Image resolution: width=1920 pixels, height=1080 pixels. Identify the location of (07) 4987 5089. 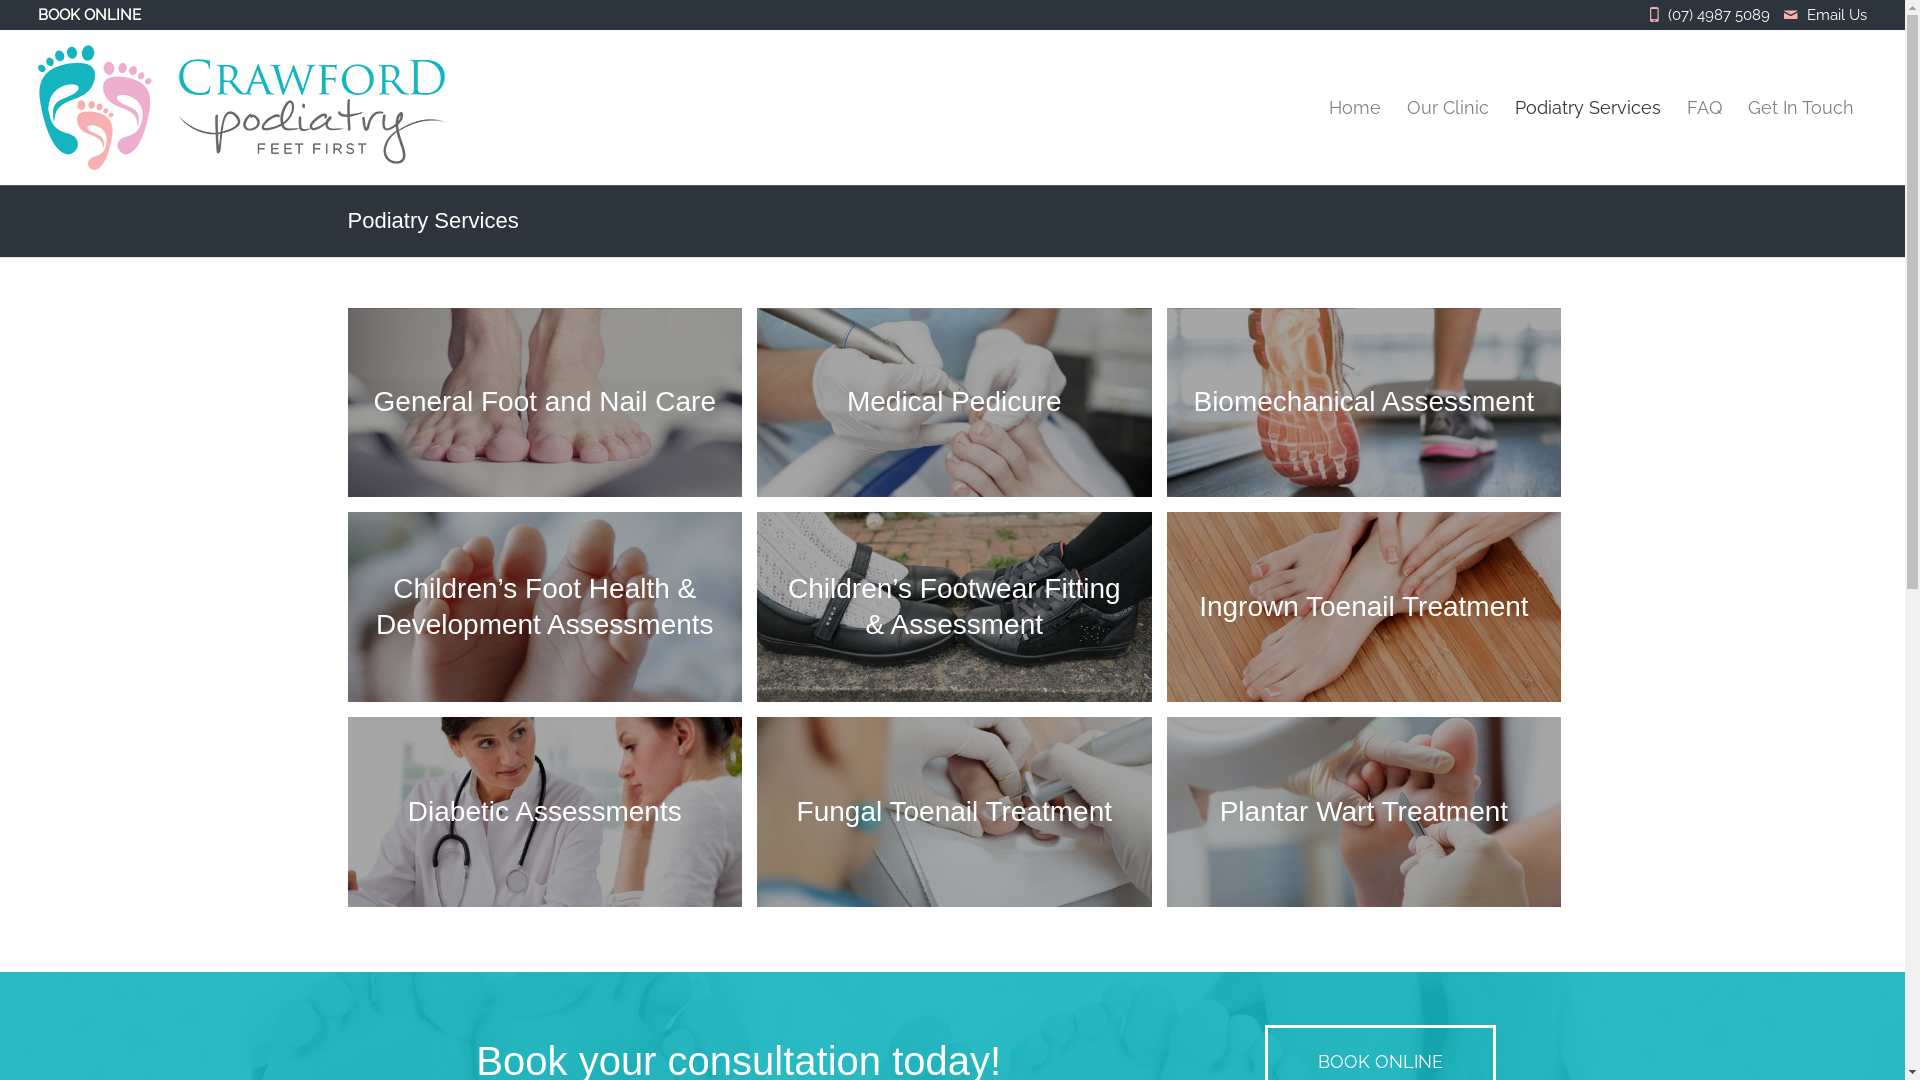
(1724, 15).